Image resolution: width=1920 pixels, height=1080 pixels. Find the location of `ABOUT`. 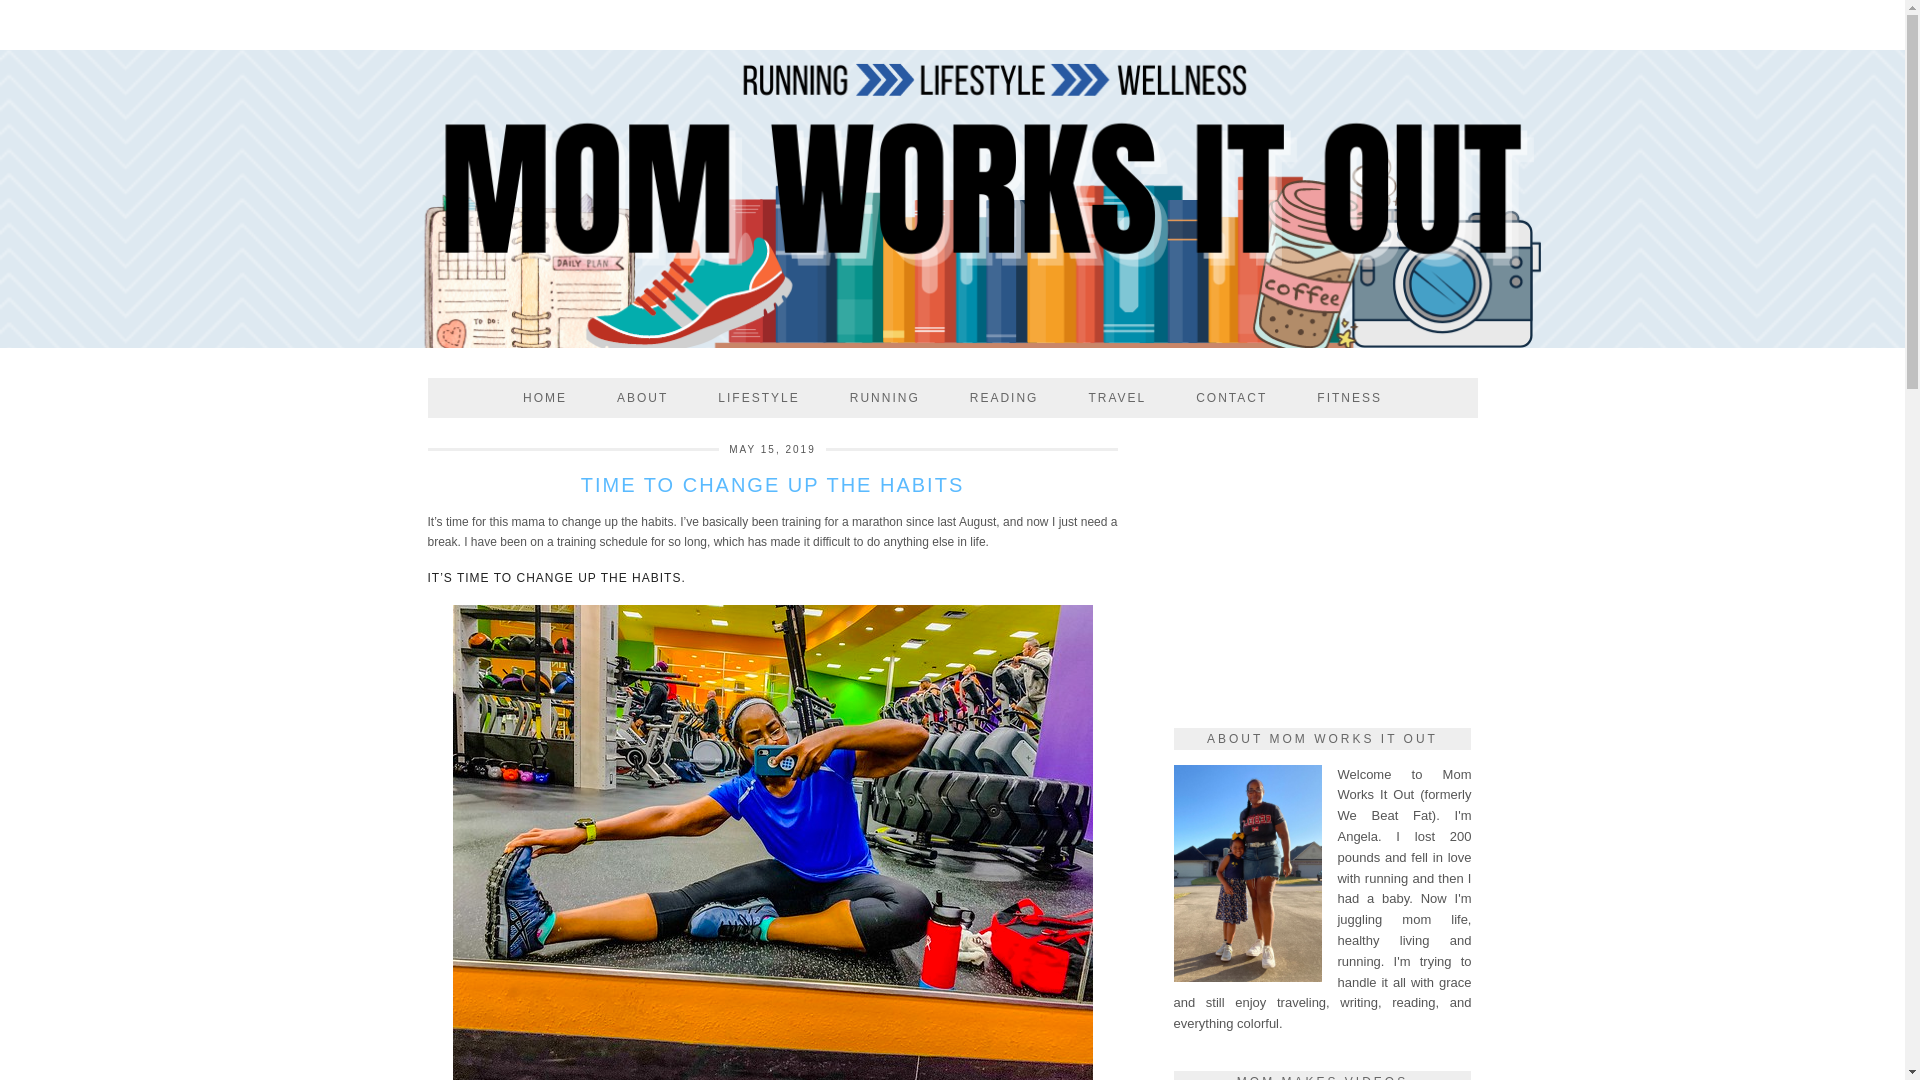

ABOUT is located at coordinates (642, 398).